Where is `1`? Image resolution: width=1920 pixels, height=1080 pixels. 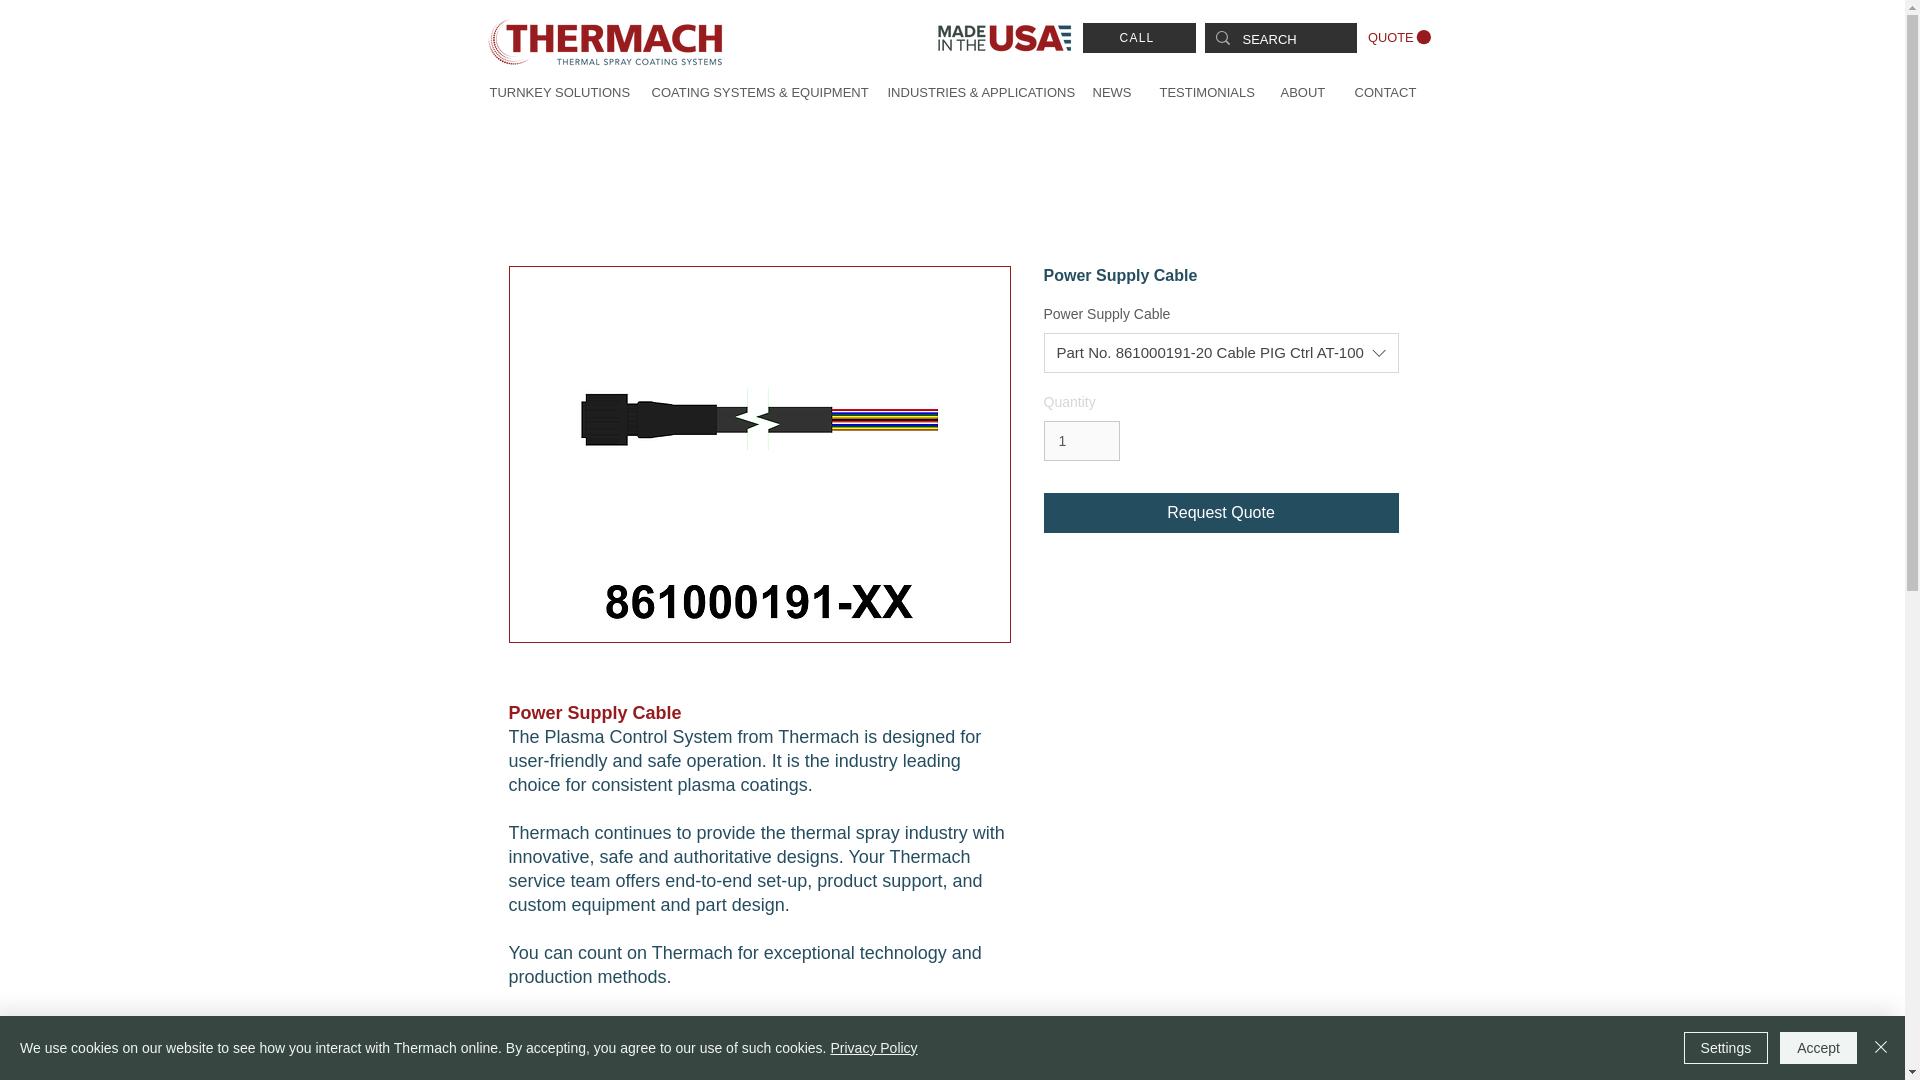
1 is located at coordinates (1082, 442).